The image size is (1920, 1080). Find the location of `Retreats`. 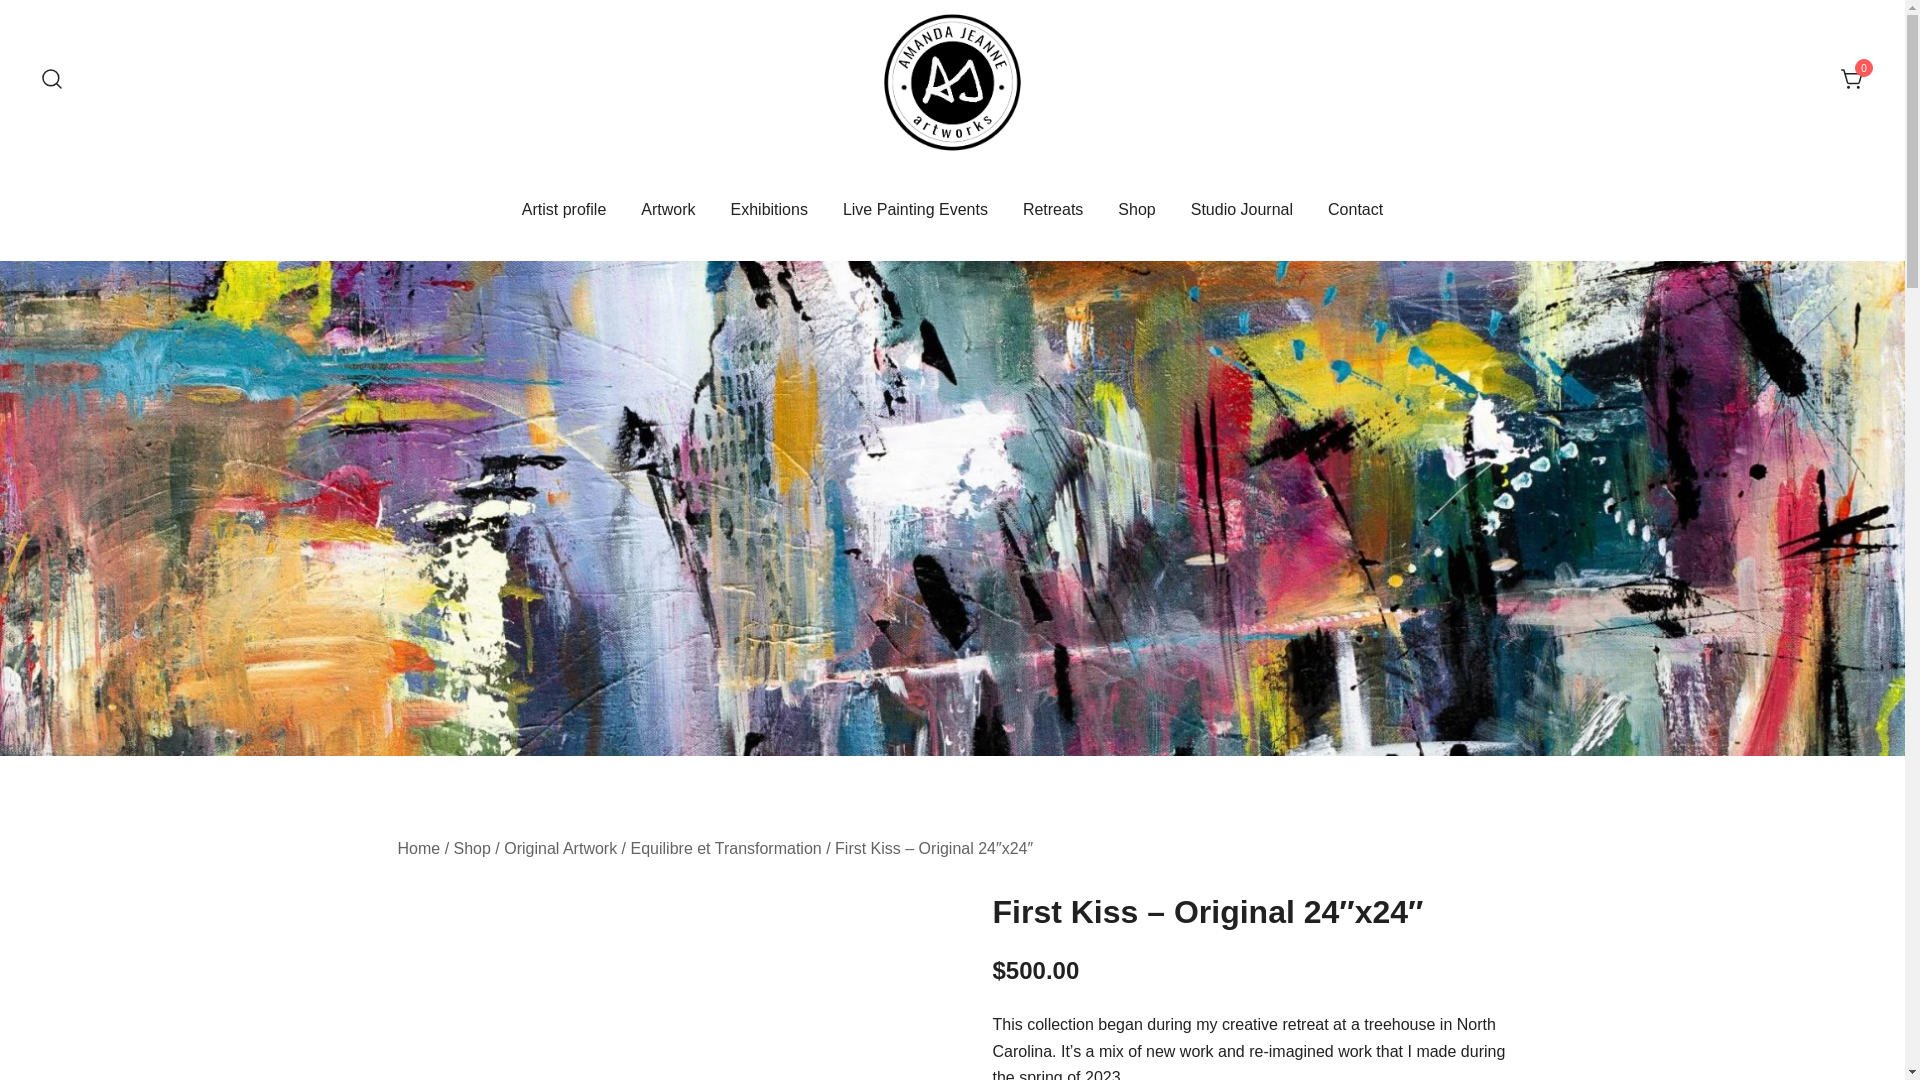

Retreats is located at coordinates (1052, 210).